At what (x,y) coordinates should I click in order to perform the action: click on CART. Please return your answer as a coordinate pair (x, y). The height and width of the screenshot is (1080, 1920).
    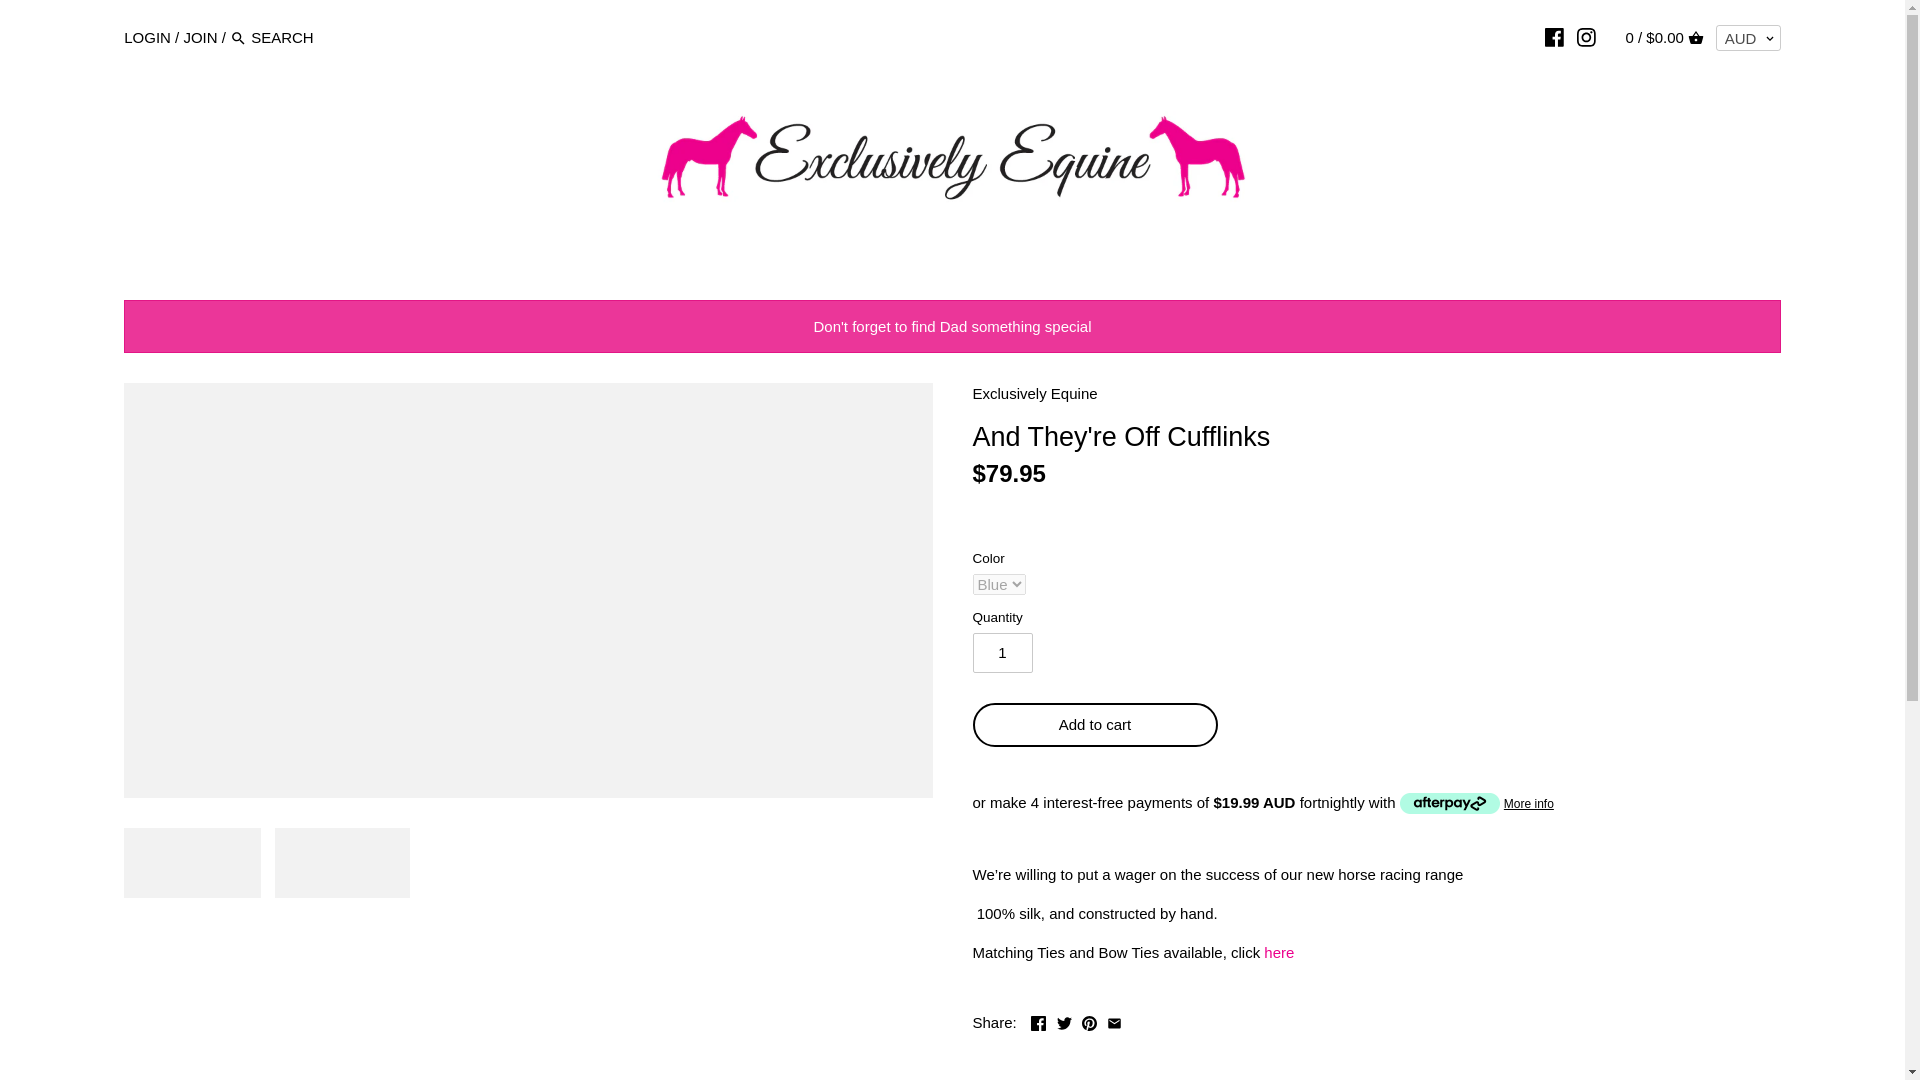
    Looking at the image, I should click on (1696, 38).